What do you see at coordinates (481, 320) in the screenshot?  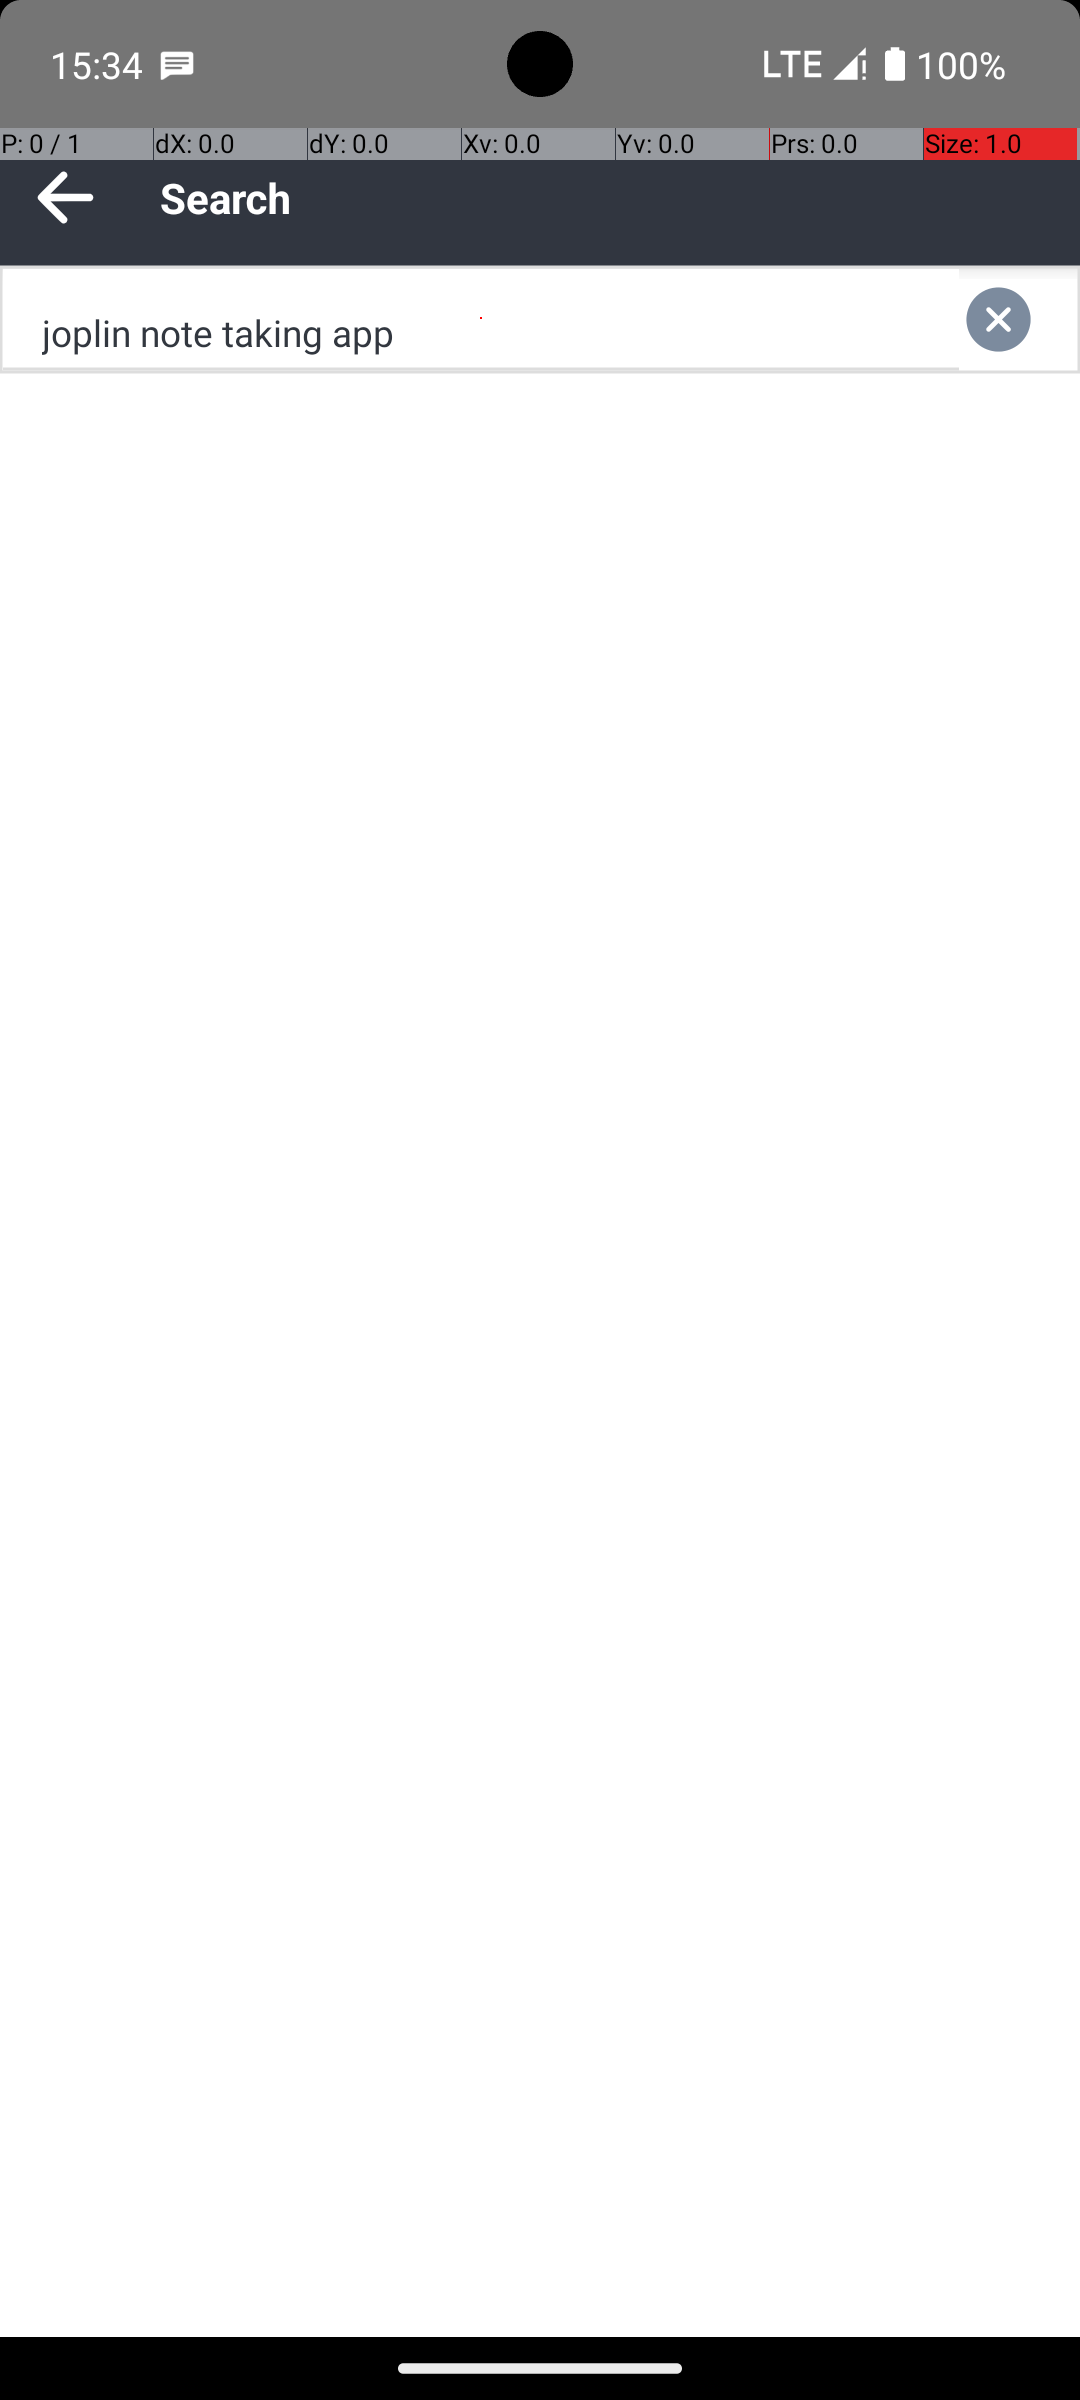 I see `joplin note taking app` at bounding box center [481, 320].